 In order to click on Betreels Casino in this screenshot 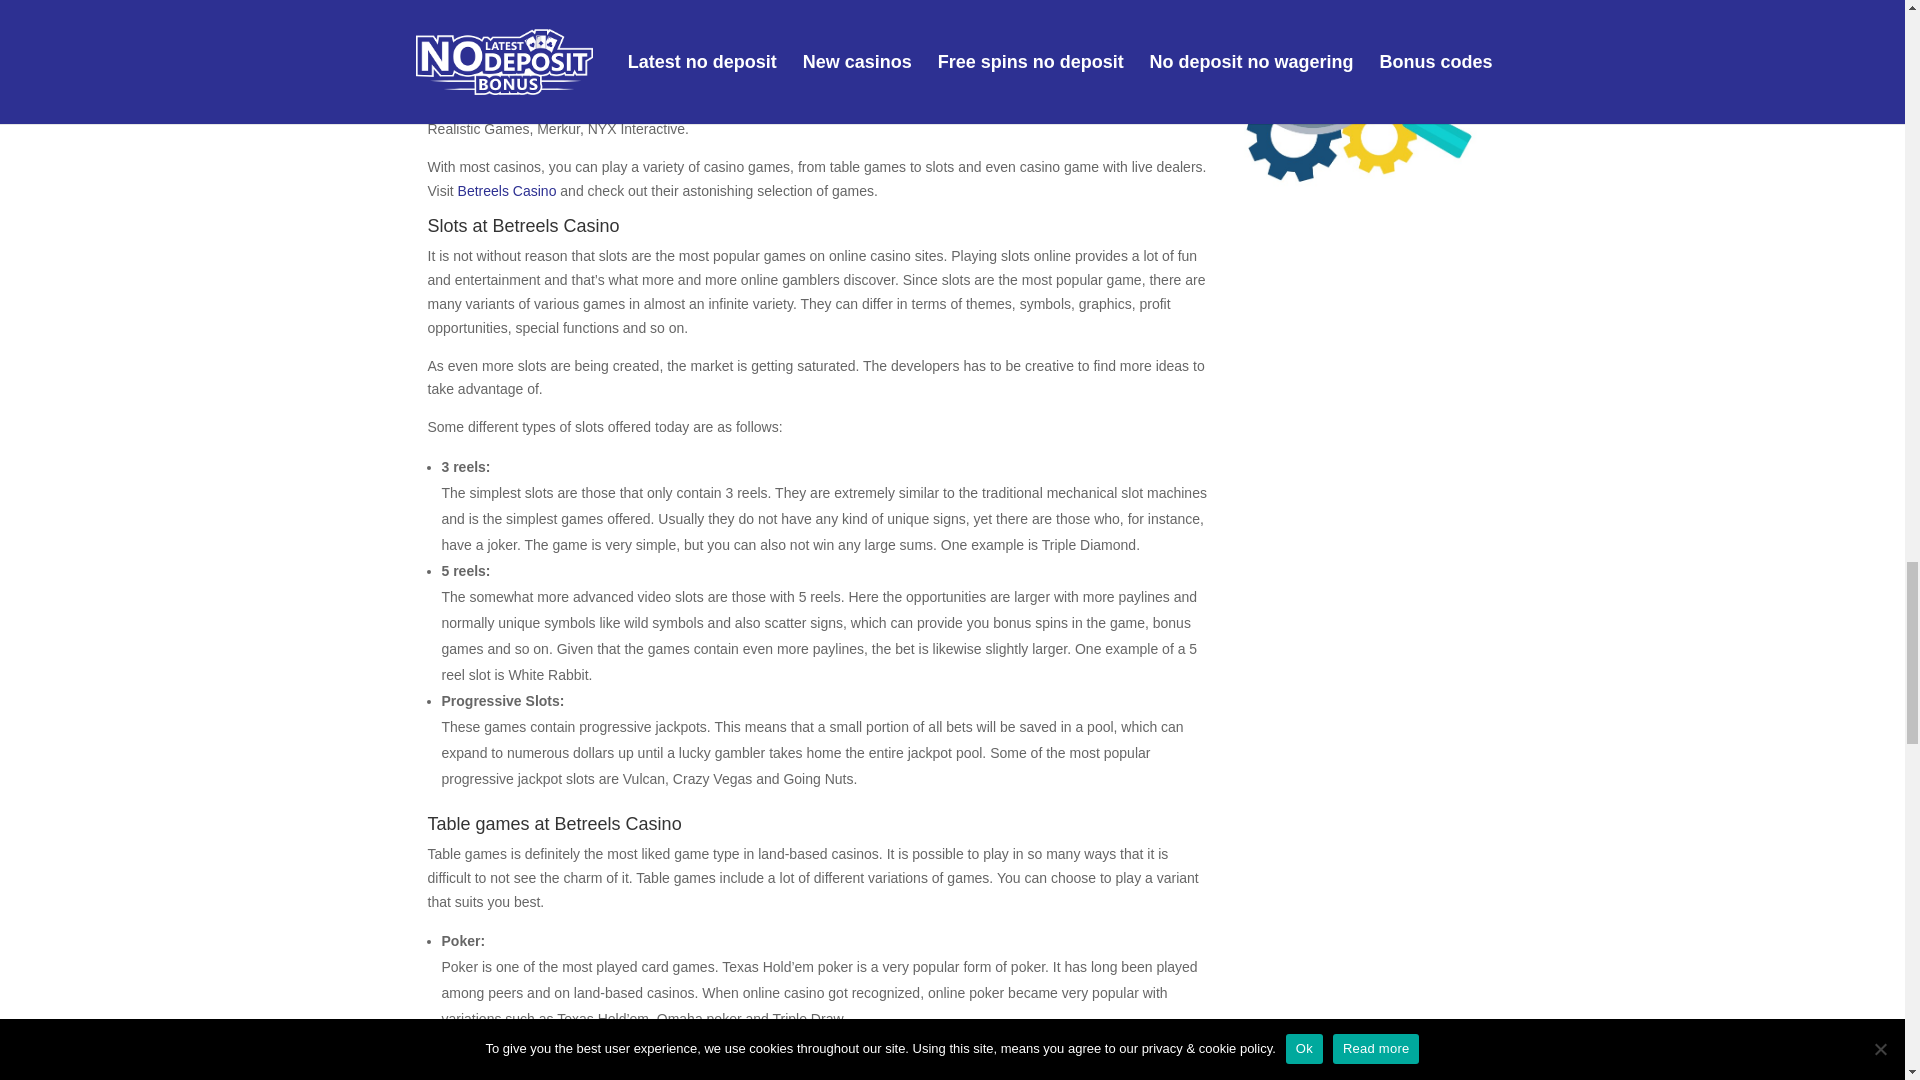, I will do `click(507, 190)`.